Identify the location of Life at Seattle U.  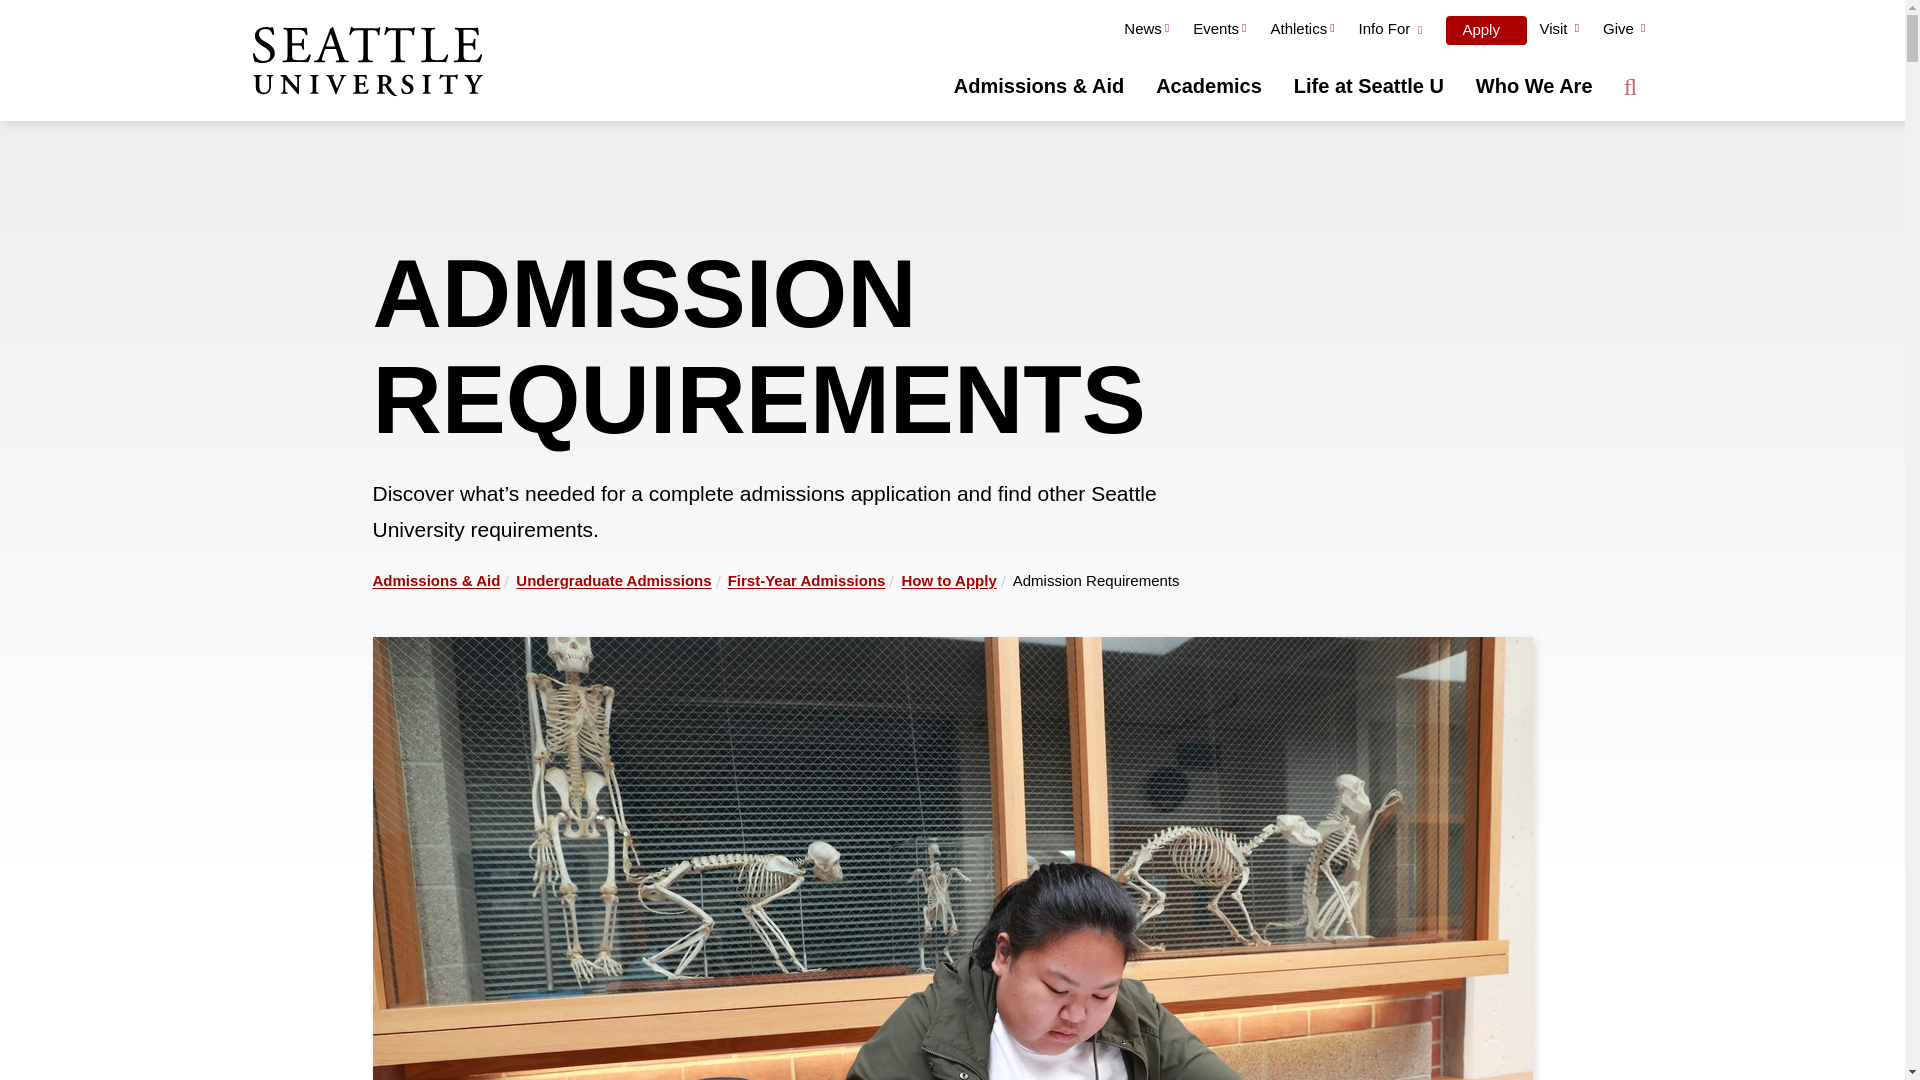
(1368, 86).